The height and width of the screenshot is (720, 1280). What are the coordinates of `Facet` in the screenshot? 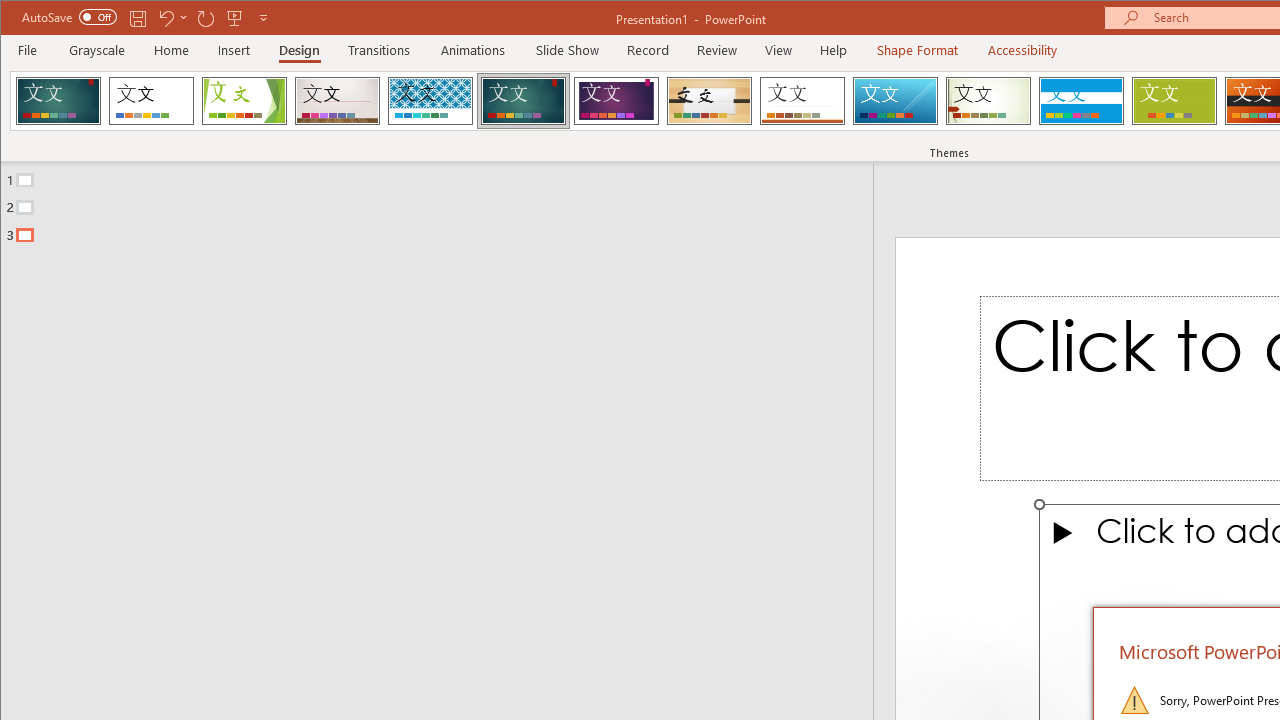 It's located at (244, 100).